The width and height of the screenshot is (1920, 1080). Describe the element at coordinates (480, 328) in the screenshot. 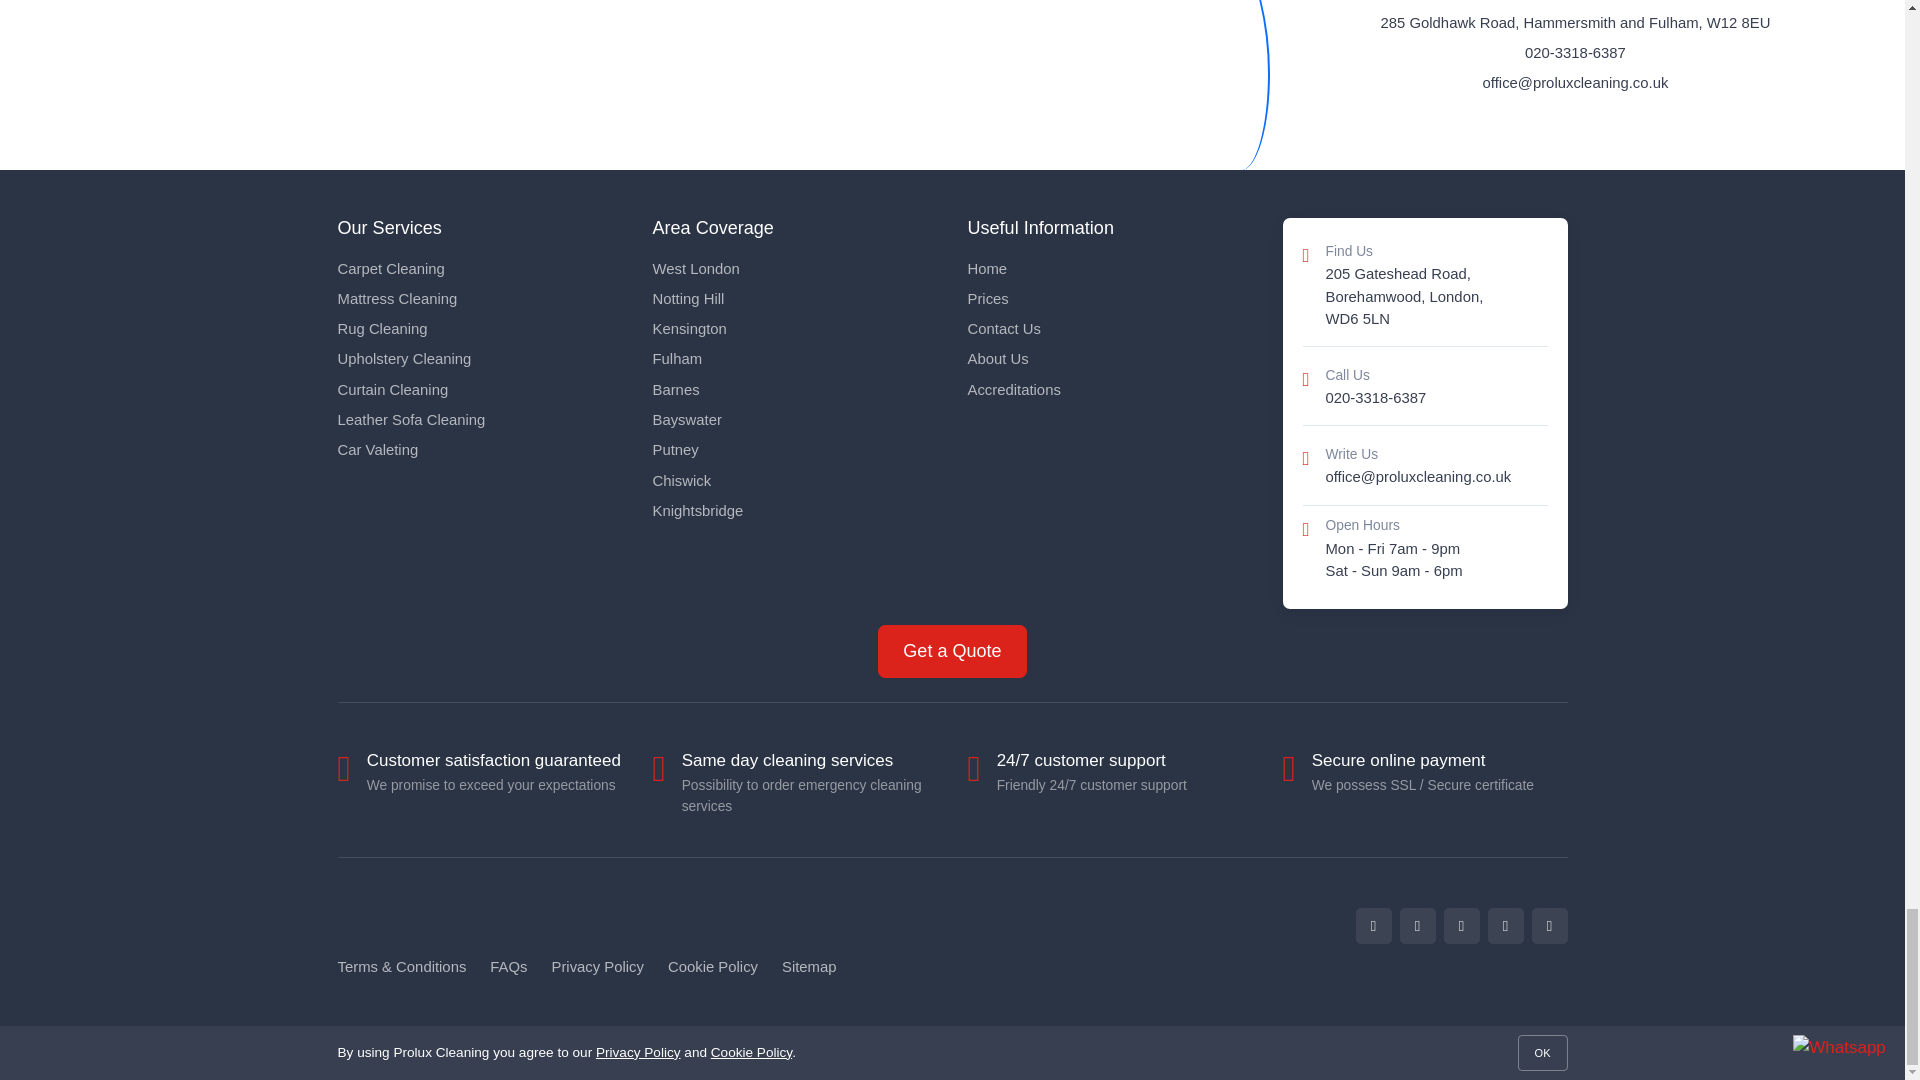

I see `Rug Cleaning` at that location.